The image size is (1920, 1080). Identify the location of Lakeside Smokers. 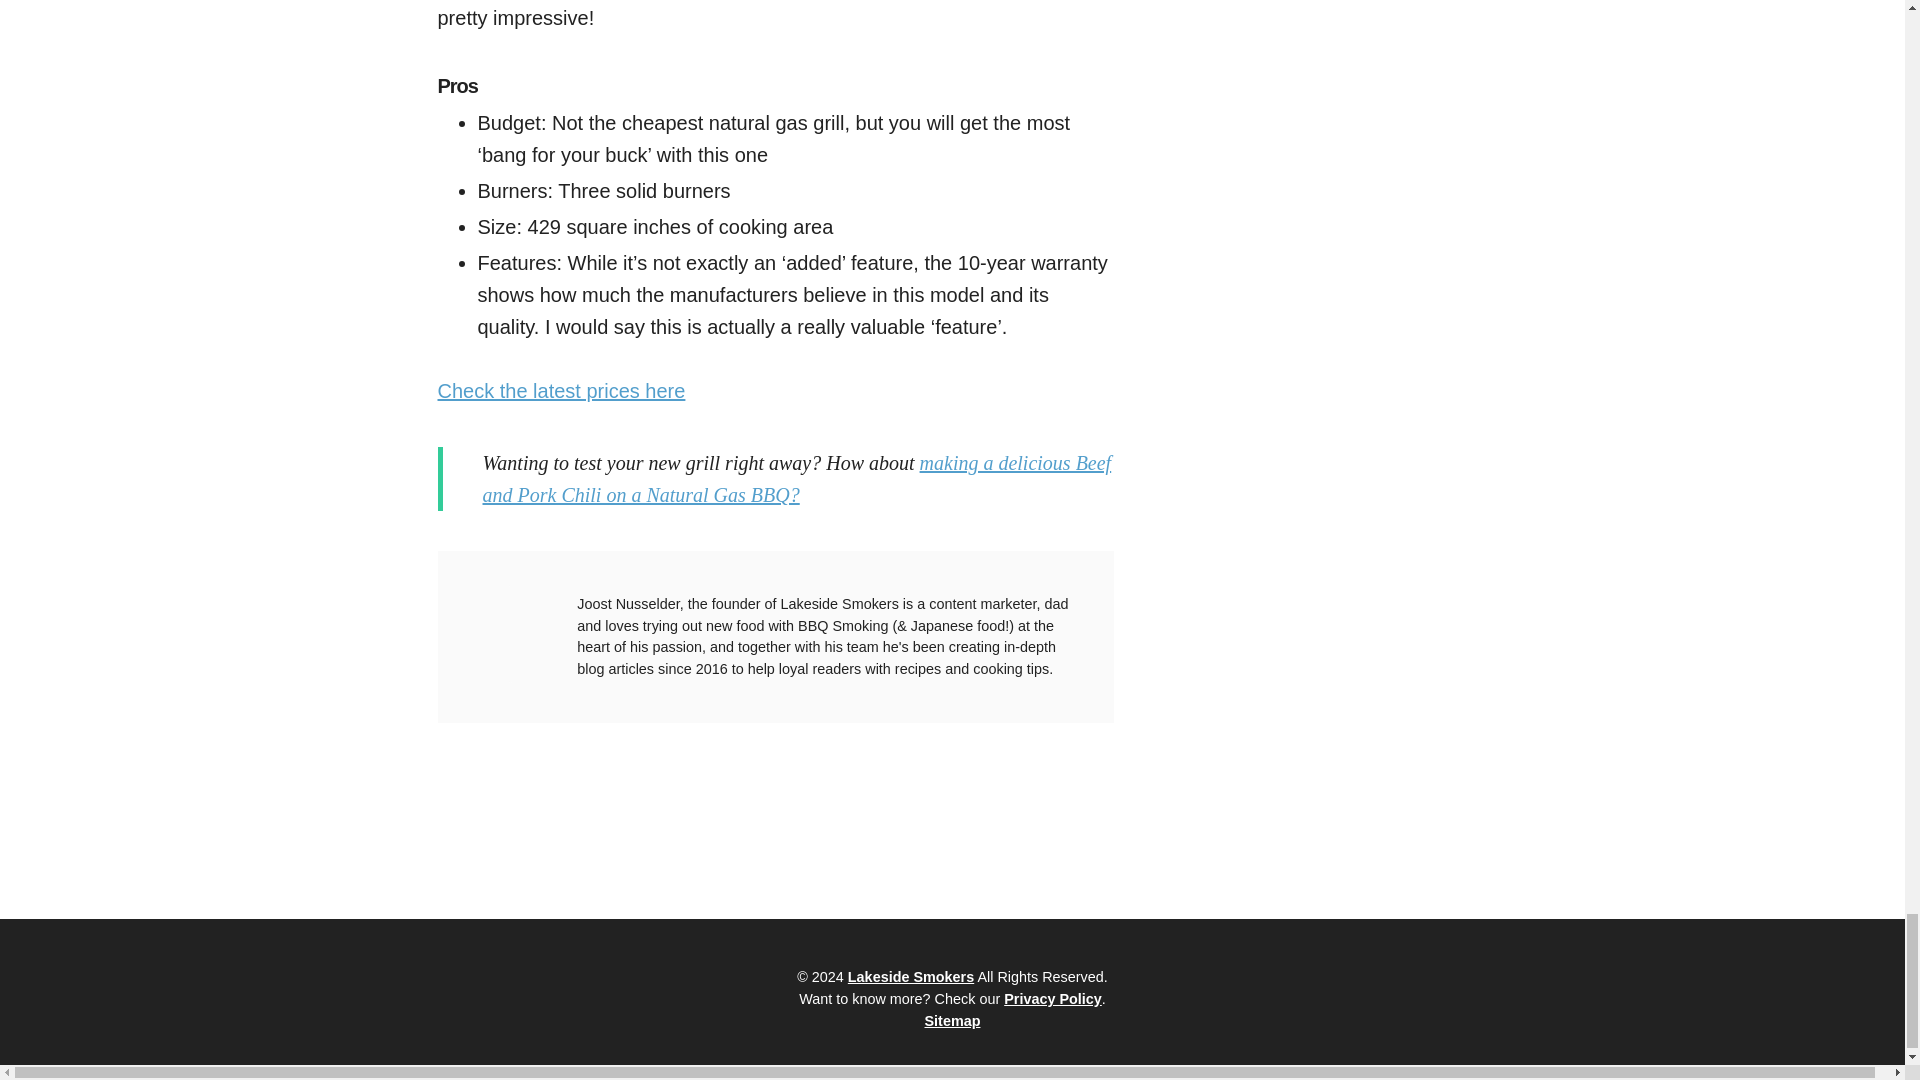
(910, 976).